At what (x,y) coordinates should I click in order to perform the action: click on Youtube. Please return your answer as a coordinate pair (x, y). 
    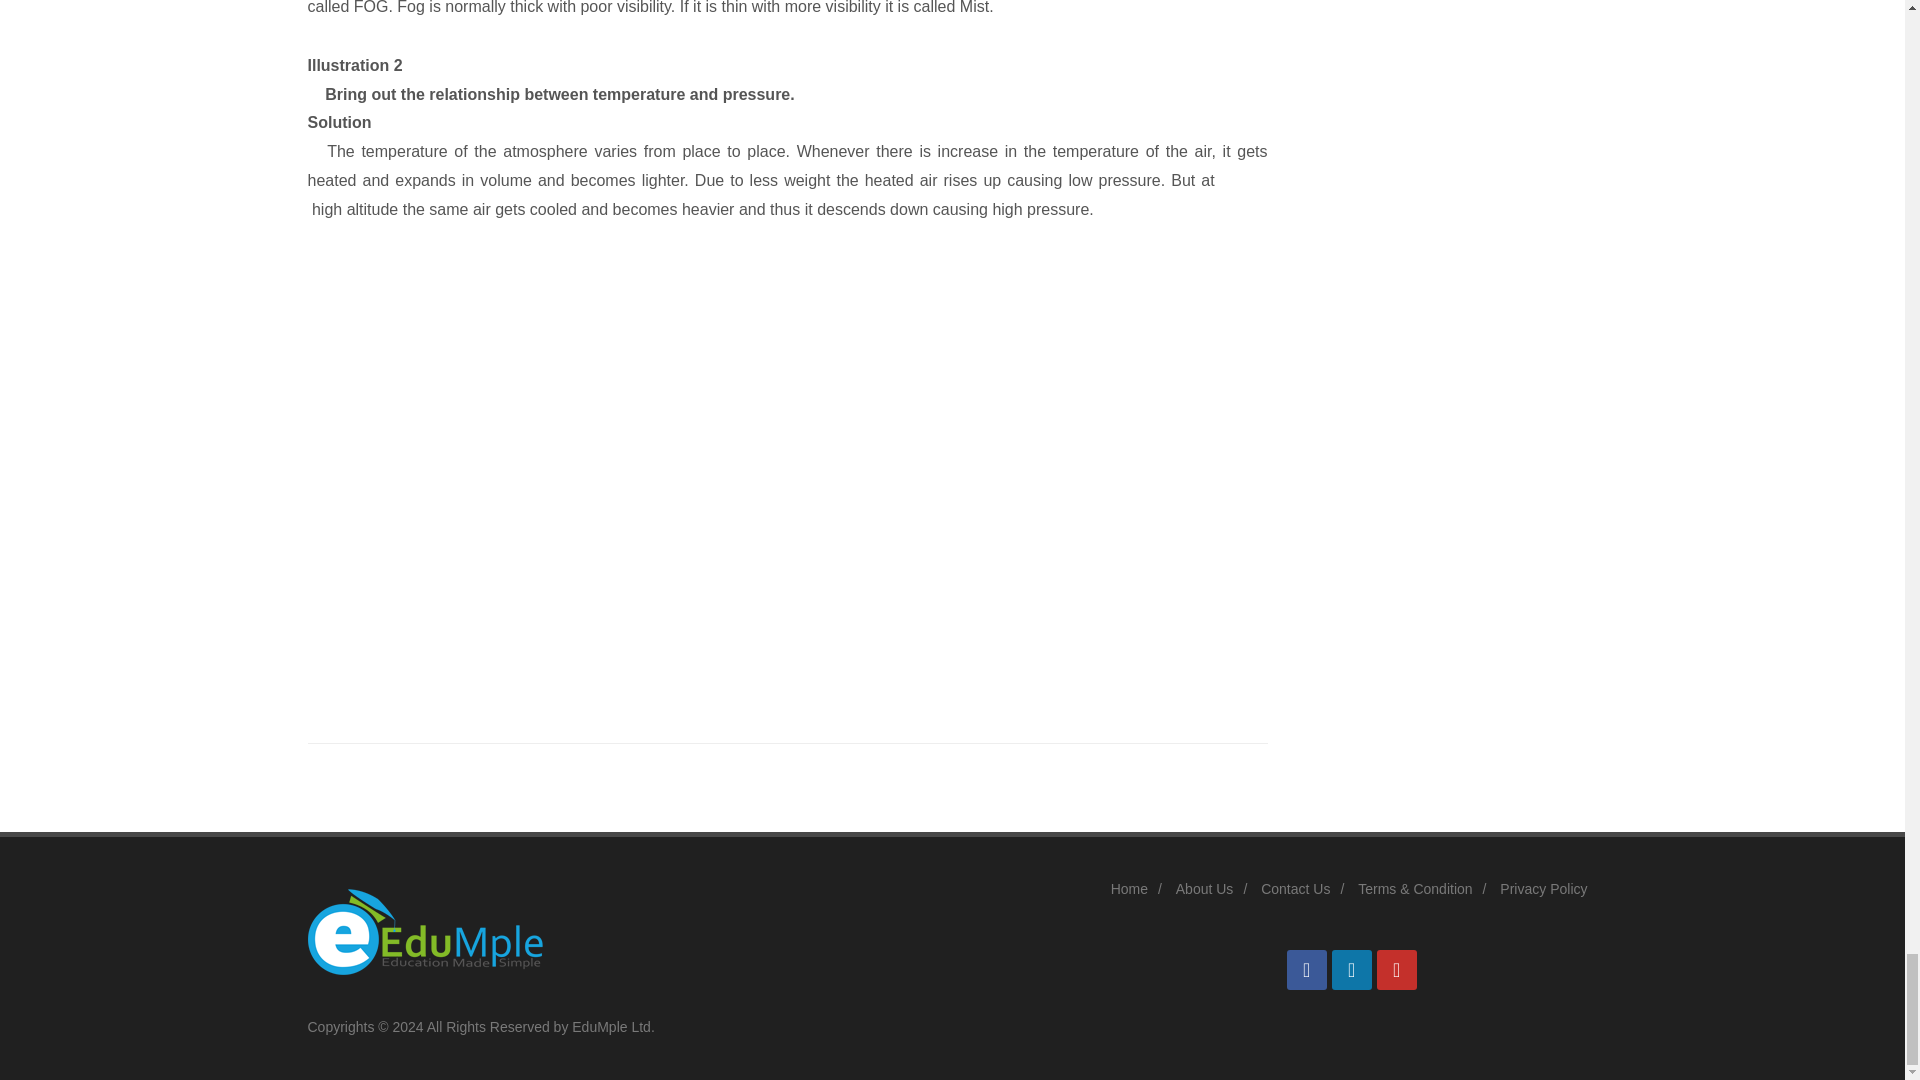
    Looking at the image, I should click on (1396, 970).